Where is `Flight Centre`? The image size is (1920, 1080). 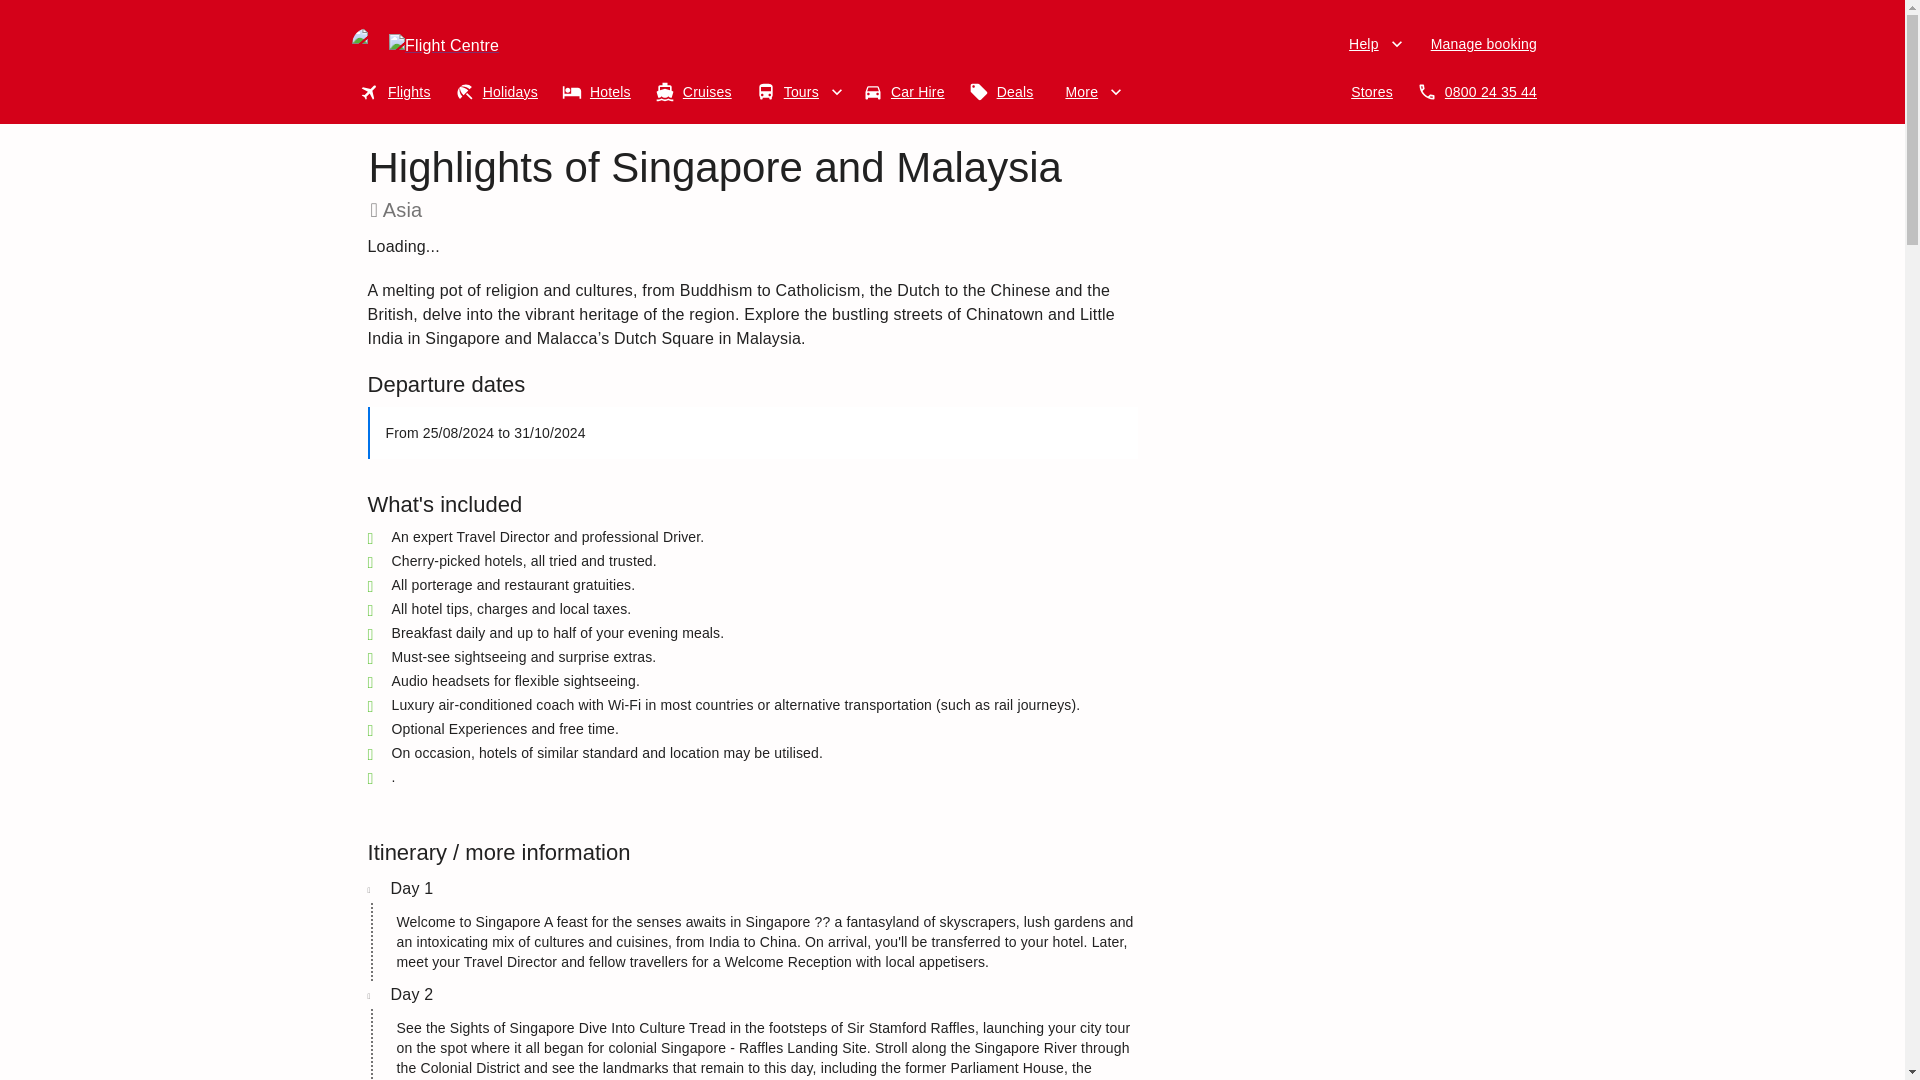
Flight Centre is located at coordinates (489, 44).